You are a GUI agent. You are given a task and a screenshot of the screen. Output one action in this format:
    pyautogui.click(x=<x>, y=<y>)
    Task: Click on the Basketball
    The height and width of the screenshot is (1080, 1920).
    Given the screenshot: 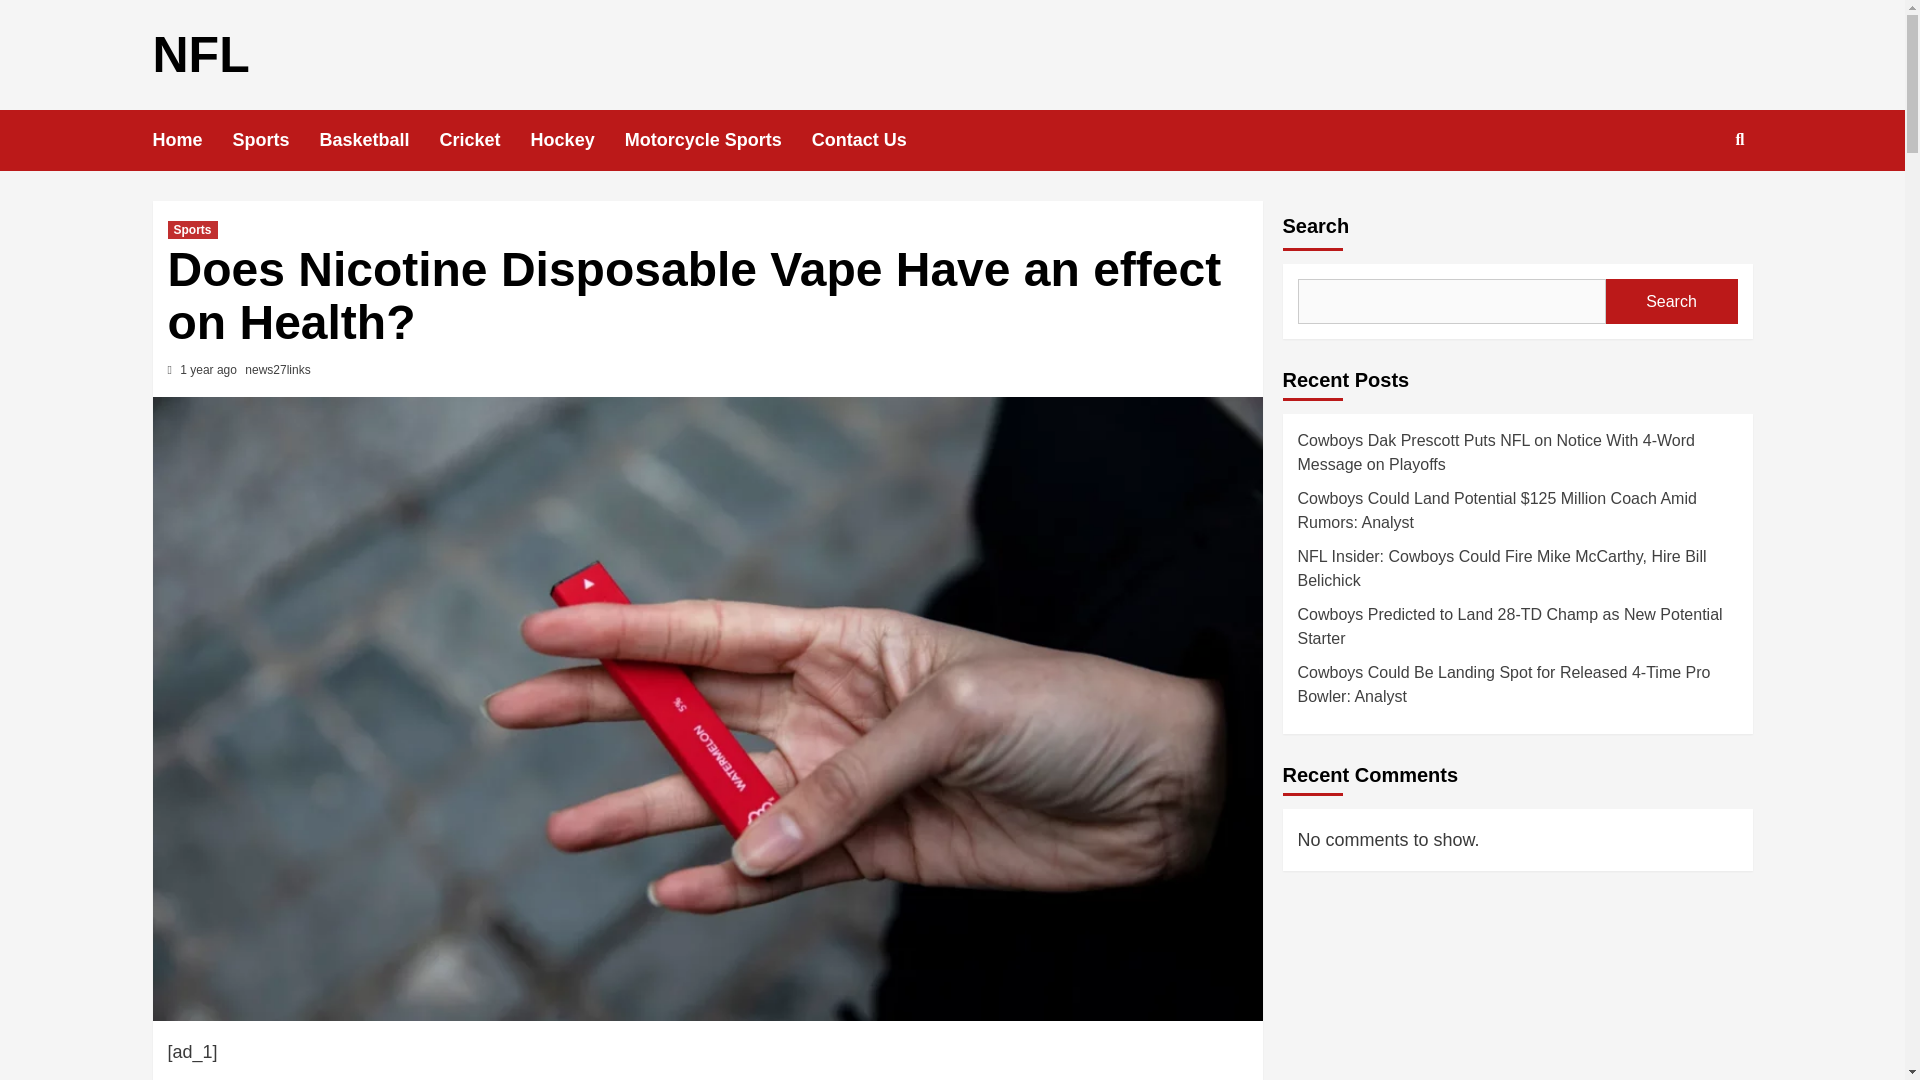 What is the action you would take?
    pyautogui.click(x=380, y=140)
    